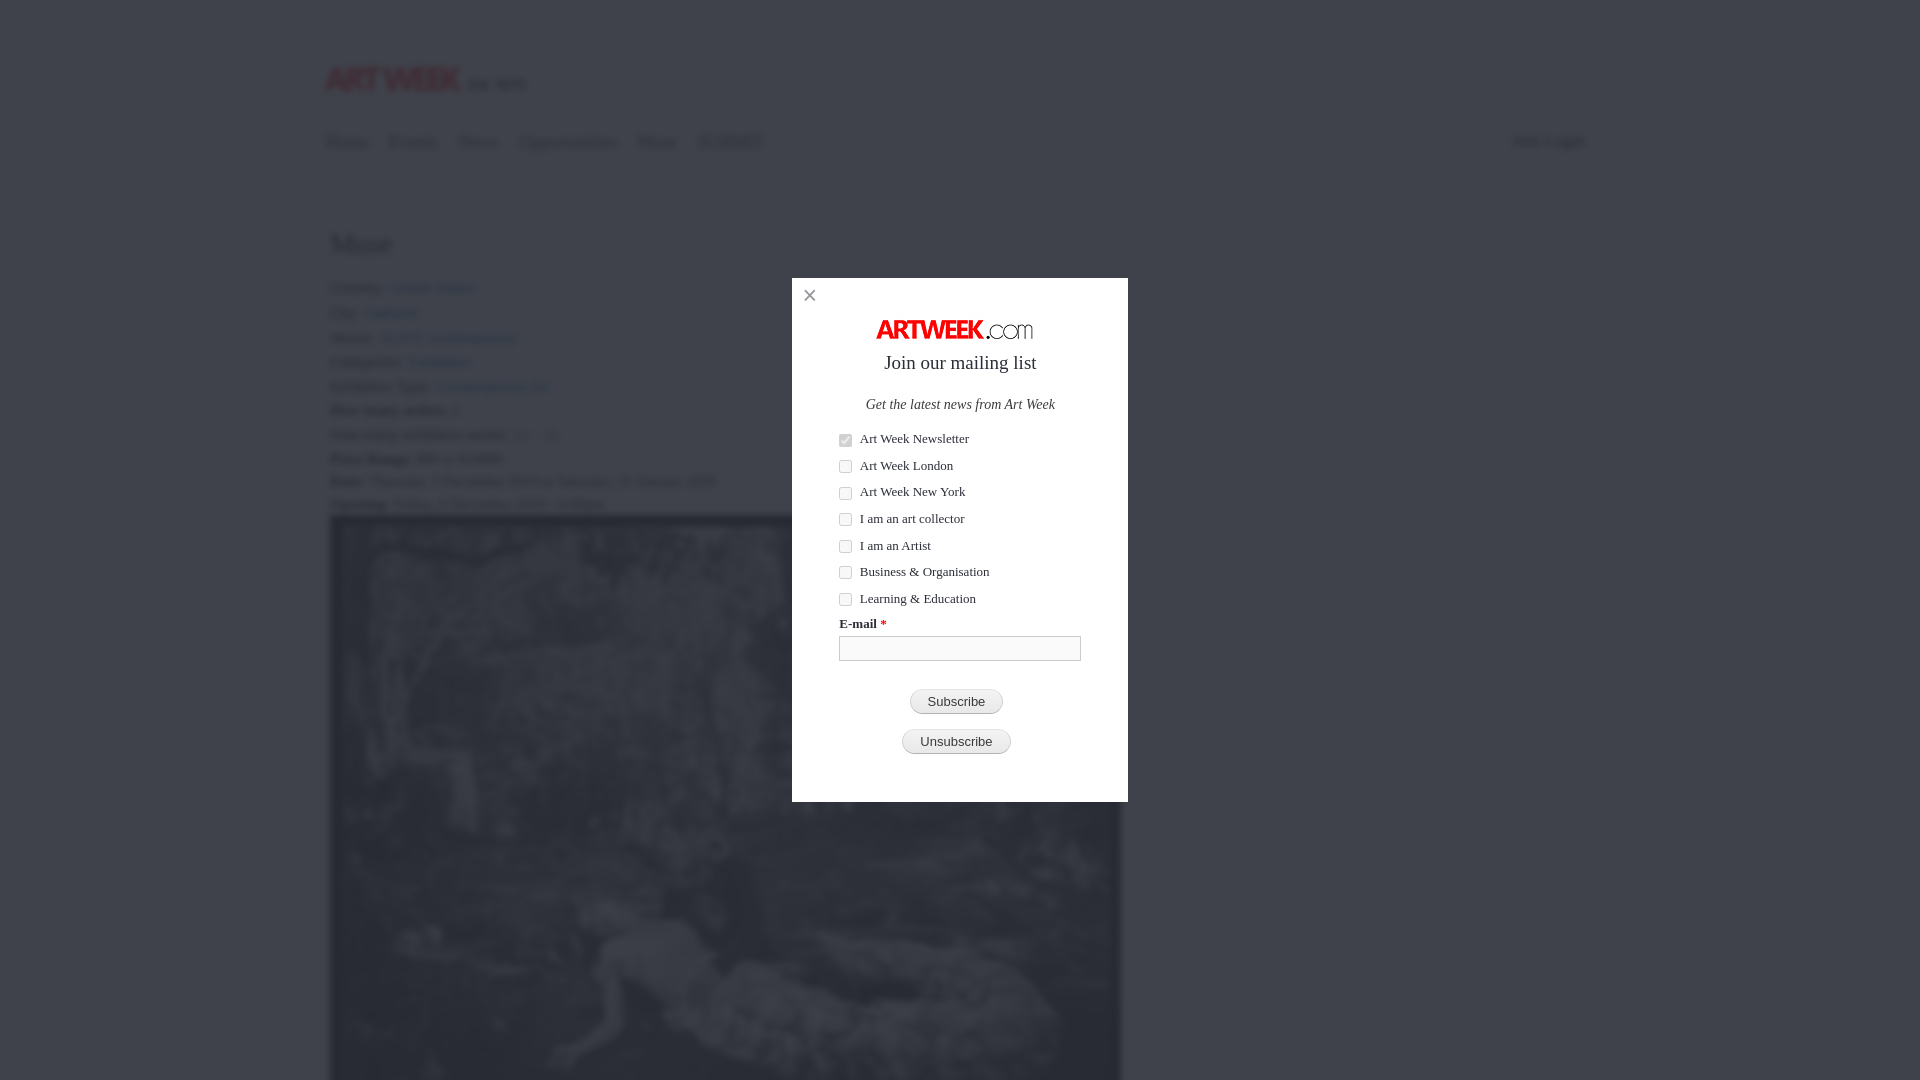 The width and height of the screenshot is (1920, 1080). Describe the element at coordinates (568, 144) in the screenshot. I see `Opportunities` at that location.